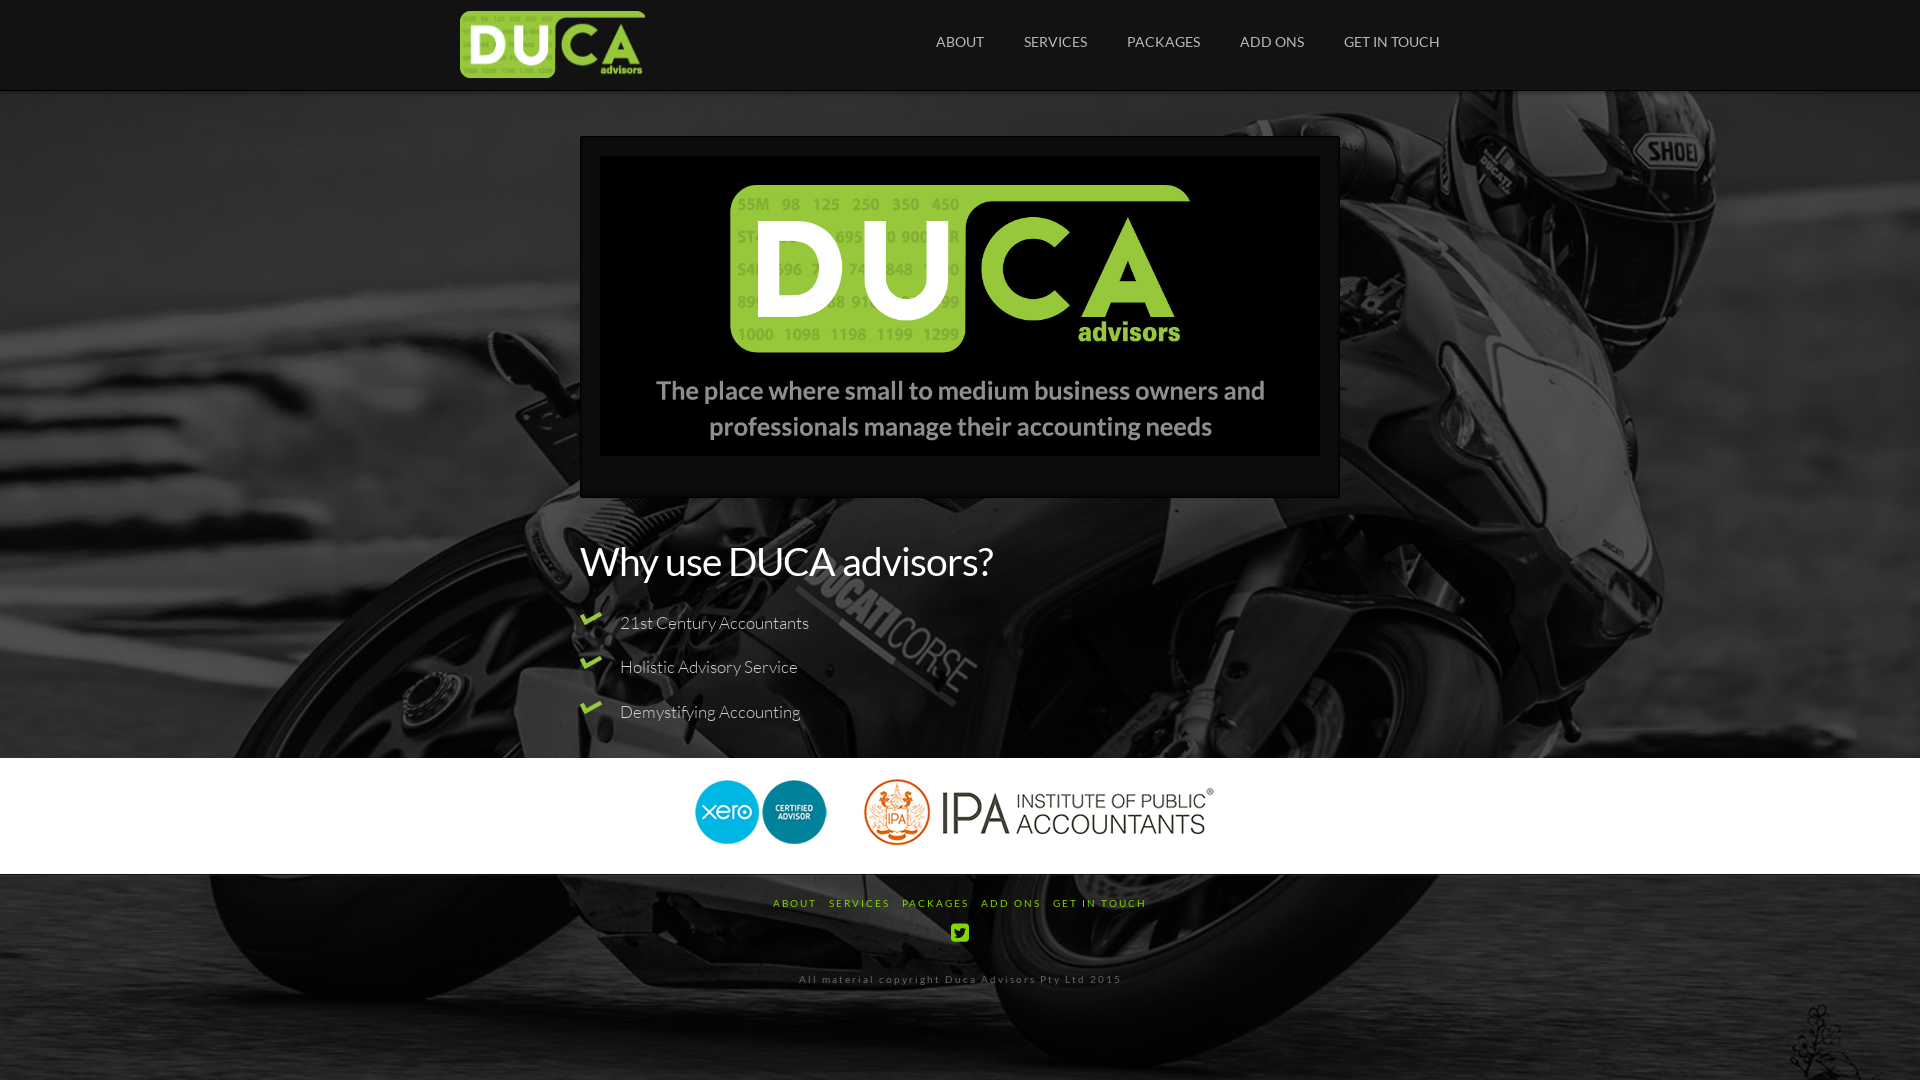 This screenshot has width=1920, height=1080. Describe the element at coordinates (860, 904) in the screenshot. I see `SERVICES` at that location.